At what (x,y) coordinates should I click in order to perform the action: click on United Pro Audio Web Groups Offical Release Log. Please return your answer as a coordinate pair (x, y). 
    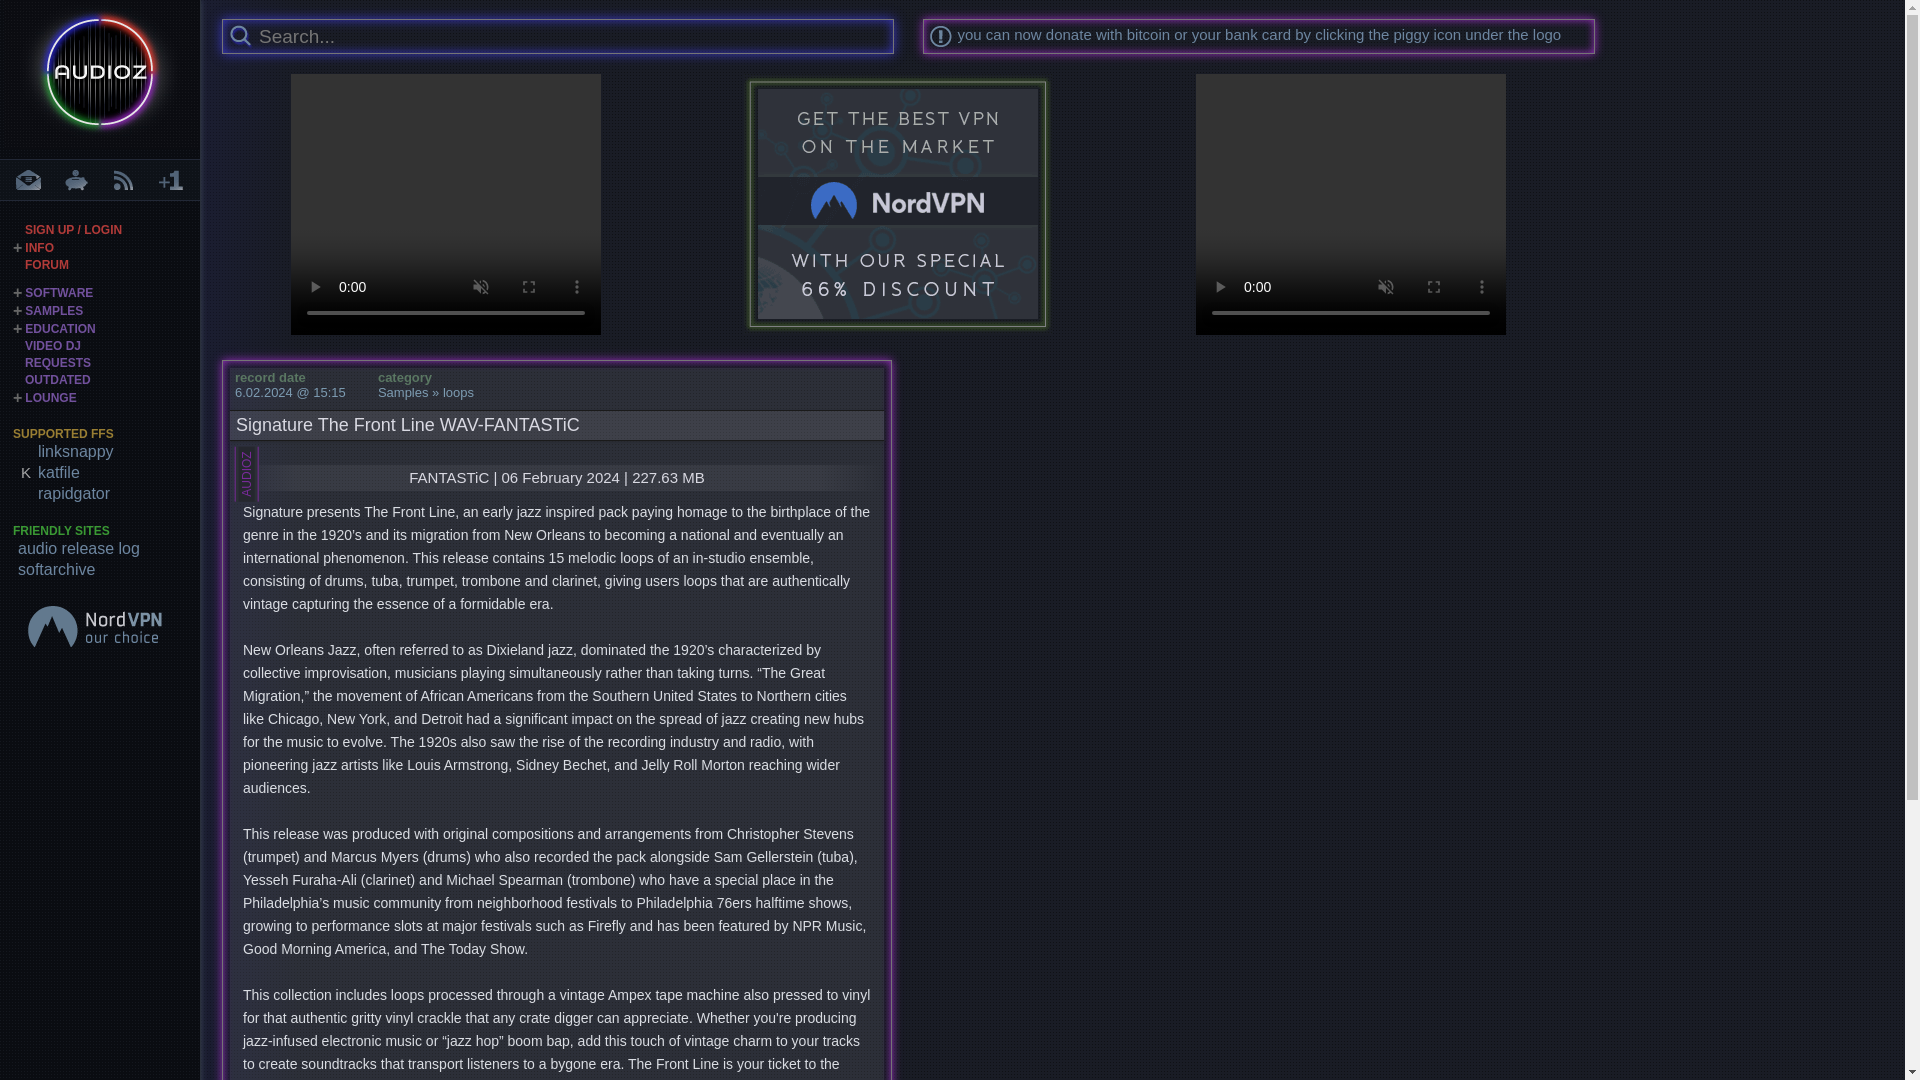
    Looking at the image, I should click on (108, 548).